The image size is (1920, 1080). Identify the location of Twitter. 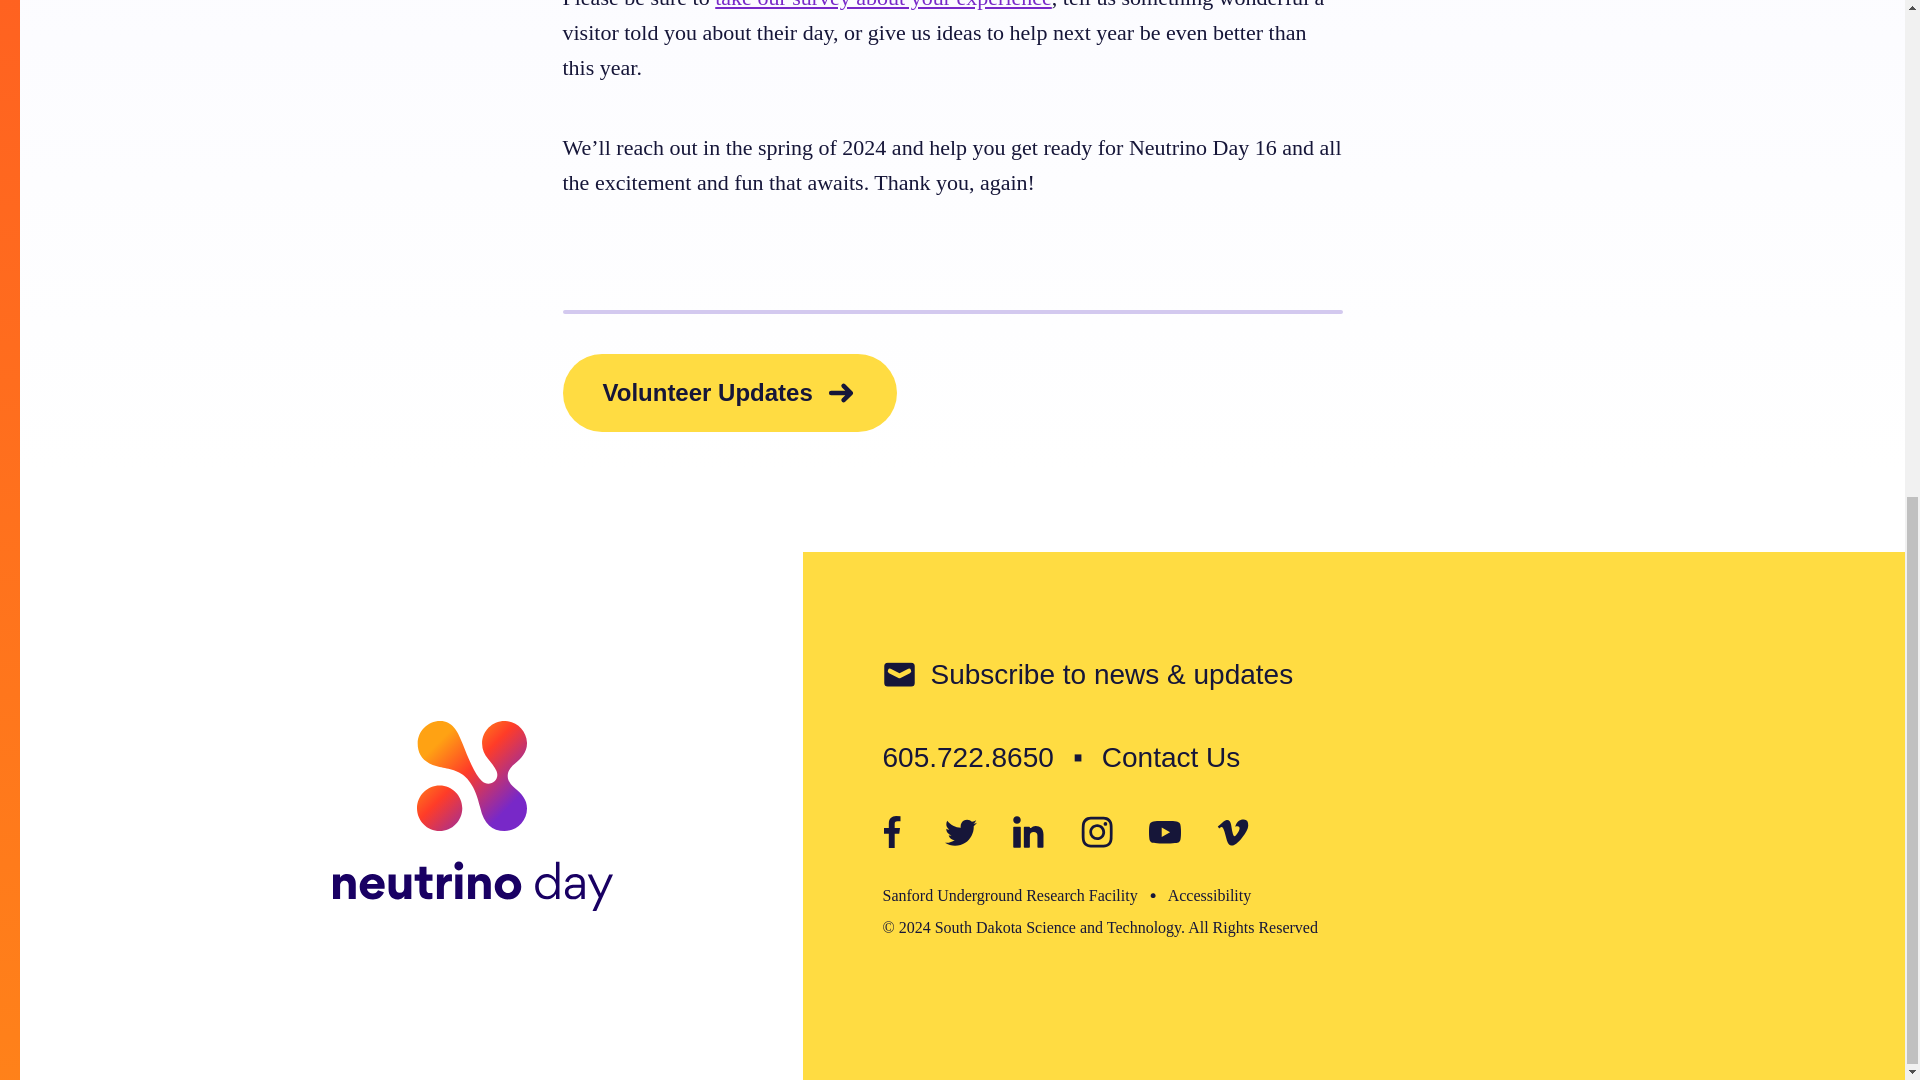
(960, 832).